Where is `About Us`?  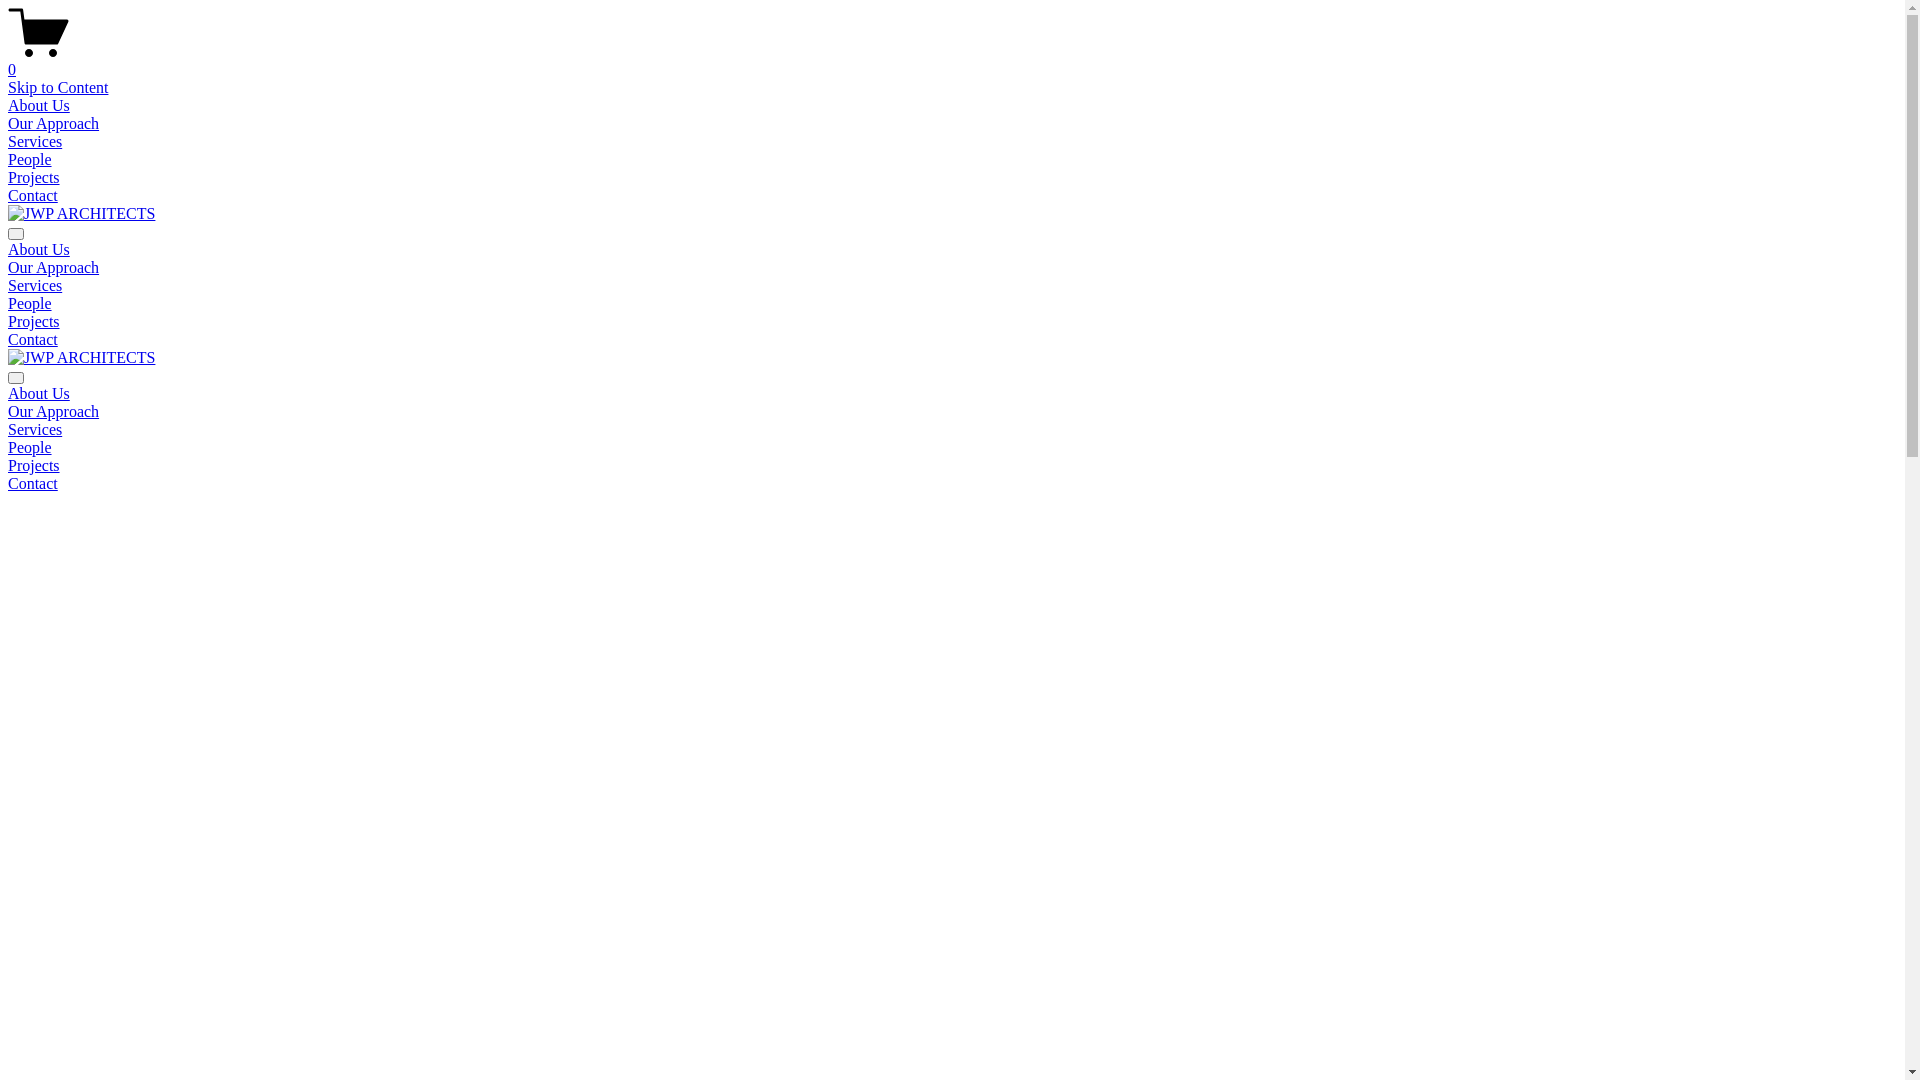 About Us is located at coordinates (952, 394).